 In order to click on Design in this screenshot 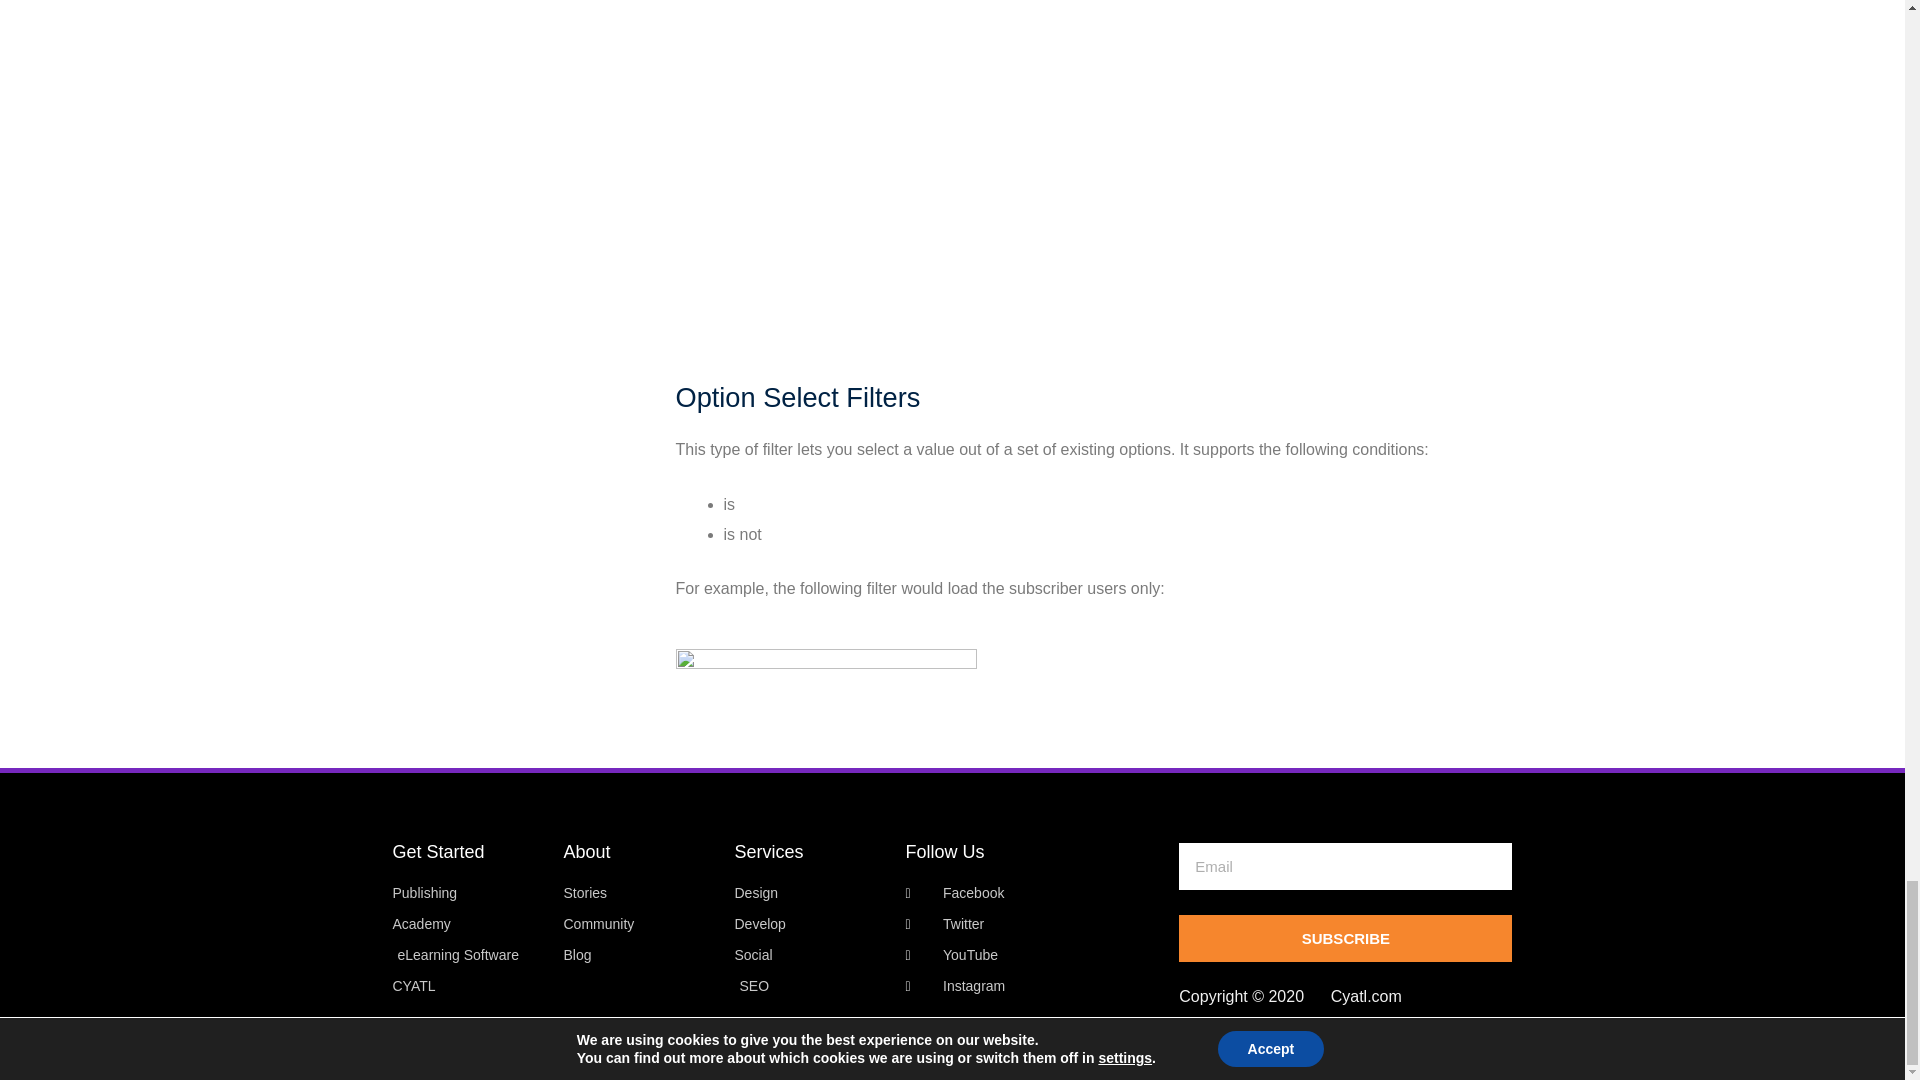, I will do `click(809, 894)`.